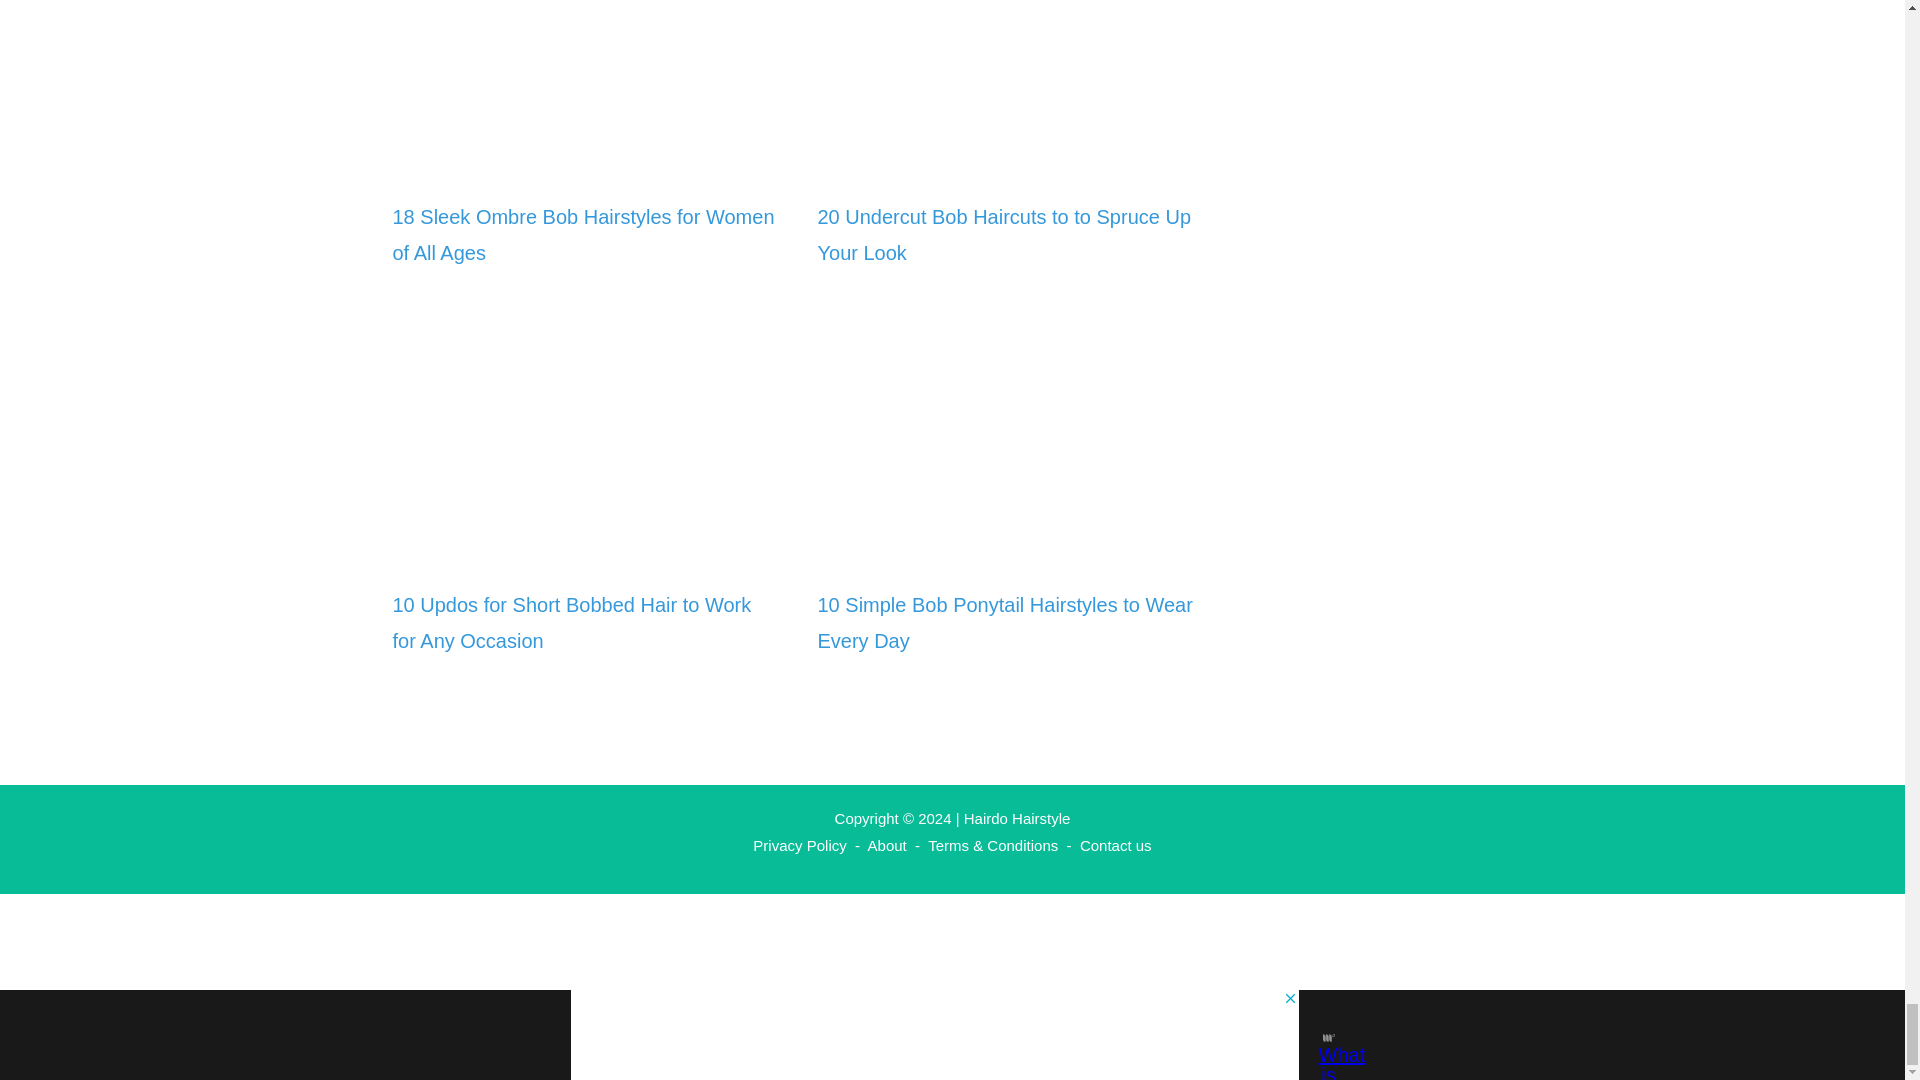  Describe the element at coordinates (1004, 234) in the screenshot. I see `20 Undercut Bob Haircuts to to Spruce Up Your Look` at that location.